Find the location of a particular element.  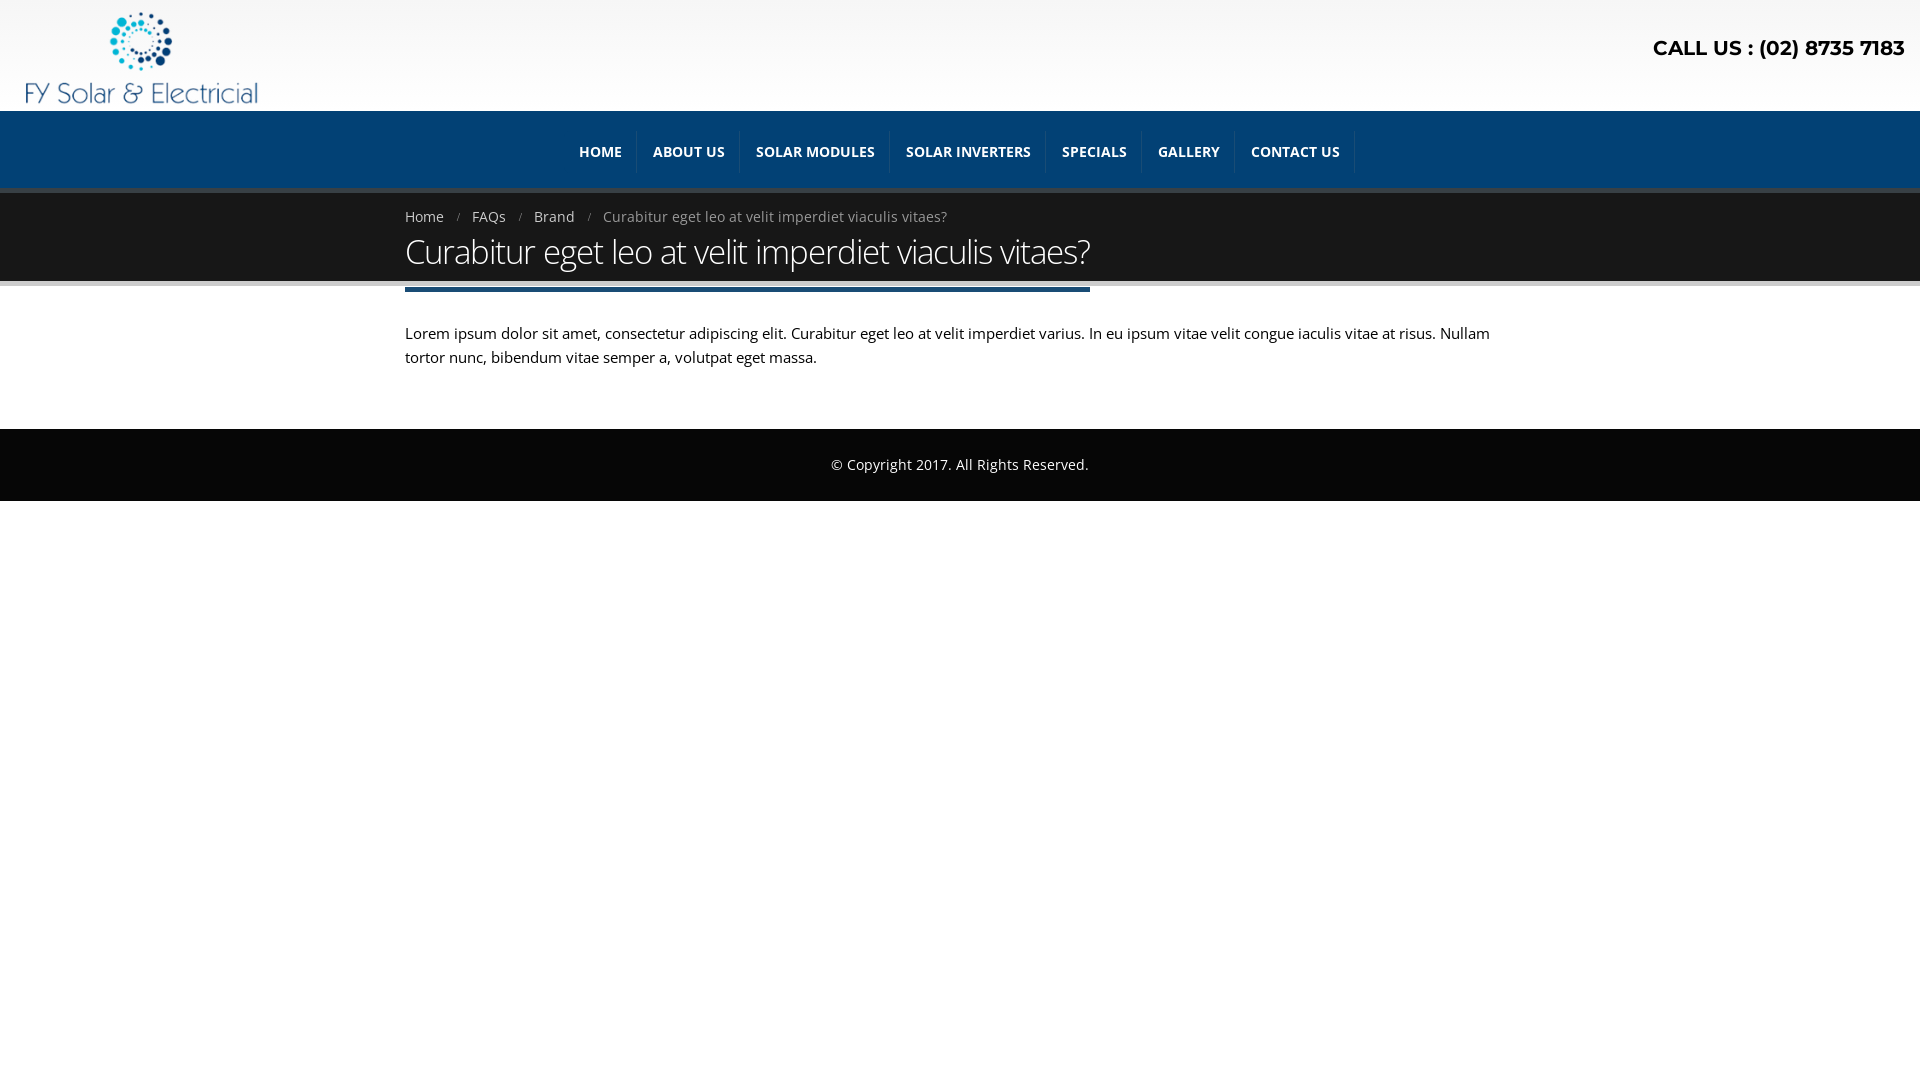

HOME is located at coordinates (600, 152).